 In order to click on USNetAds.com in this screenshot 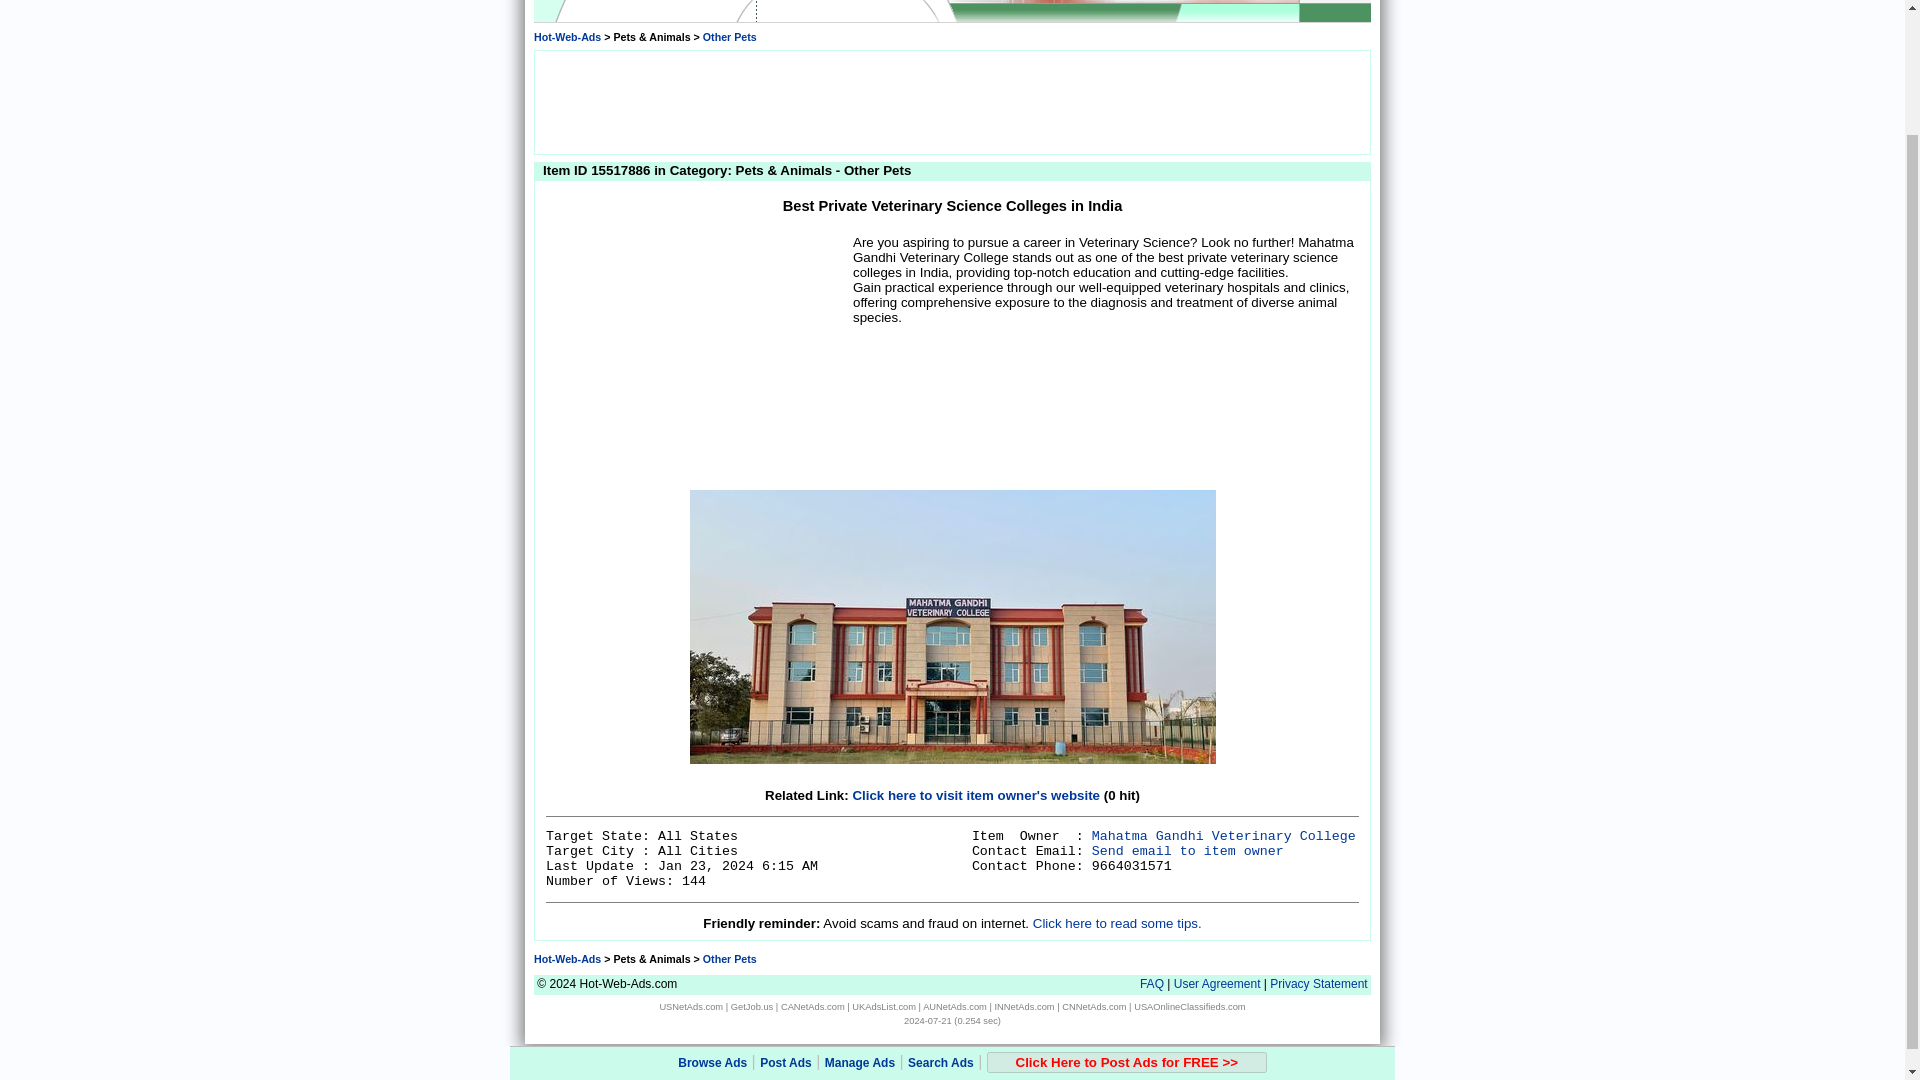, I will do `click(690, 1006)`.